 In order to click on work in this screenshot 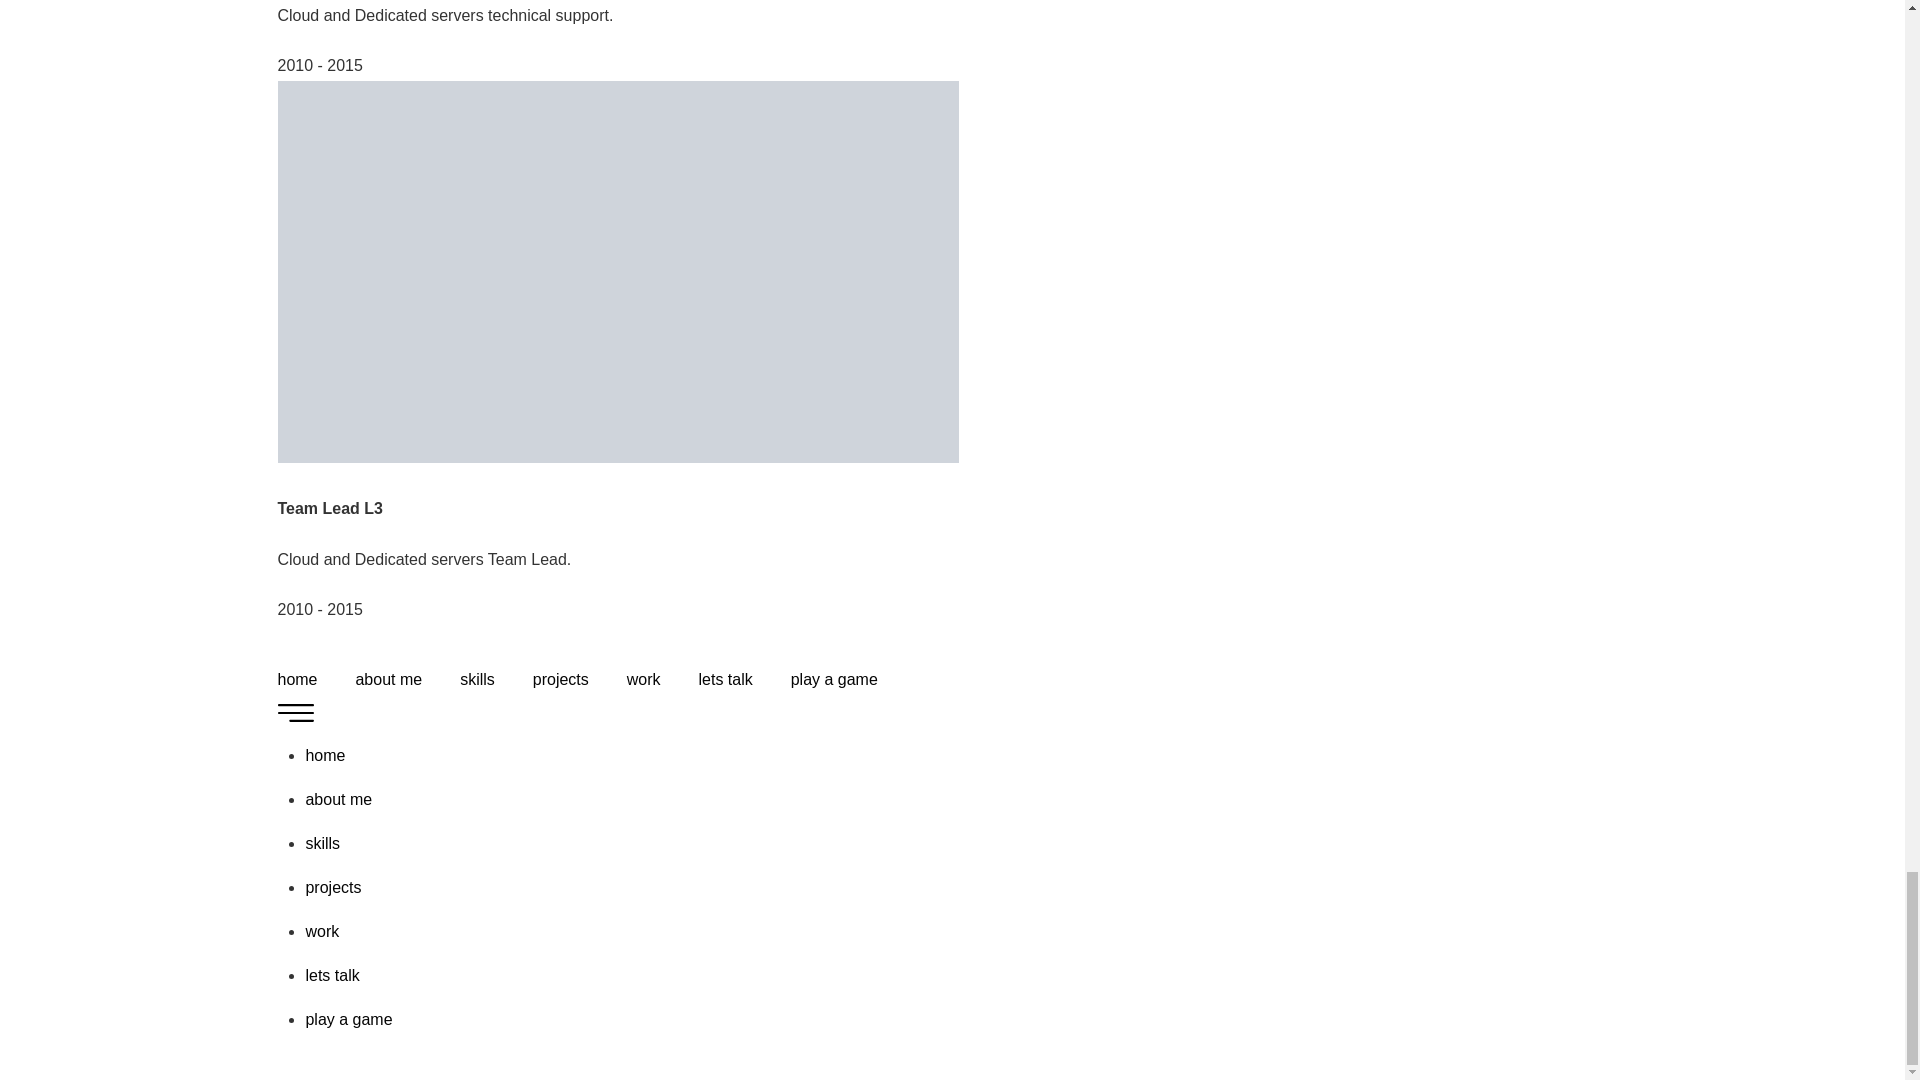, I will do `click(644, 680)`.